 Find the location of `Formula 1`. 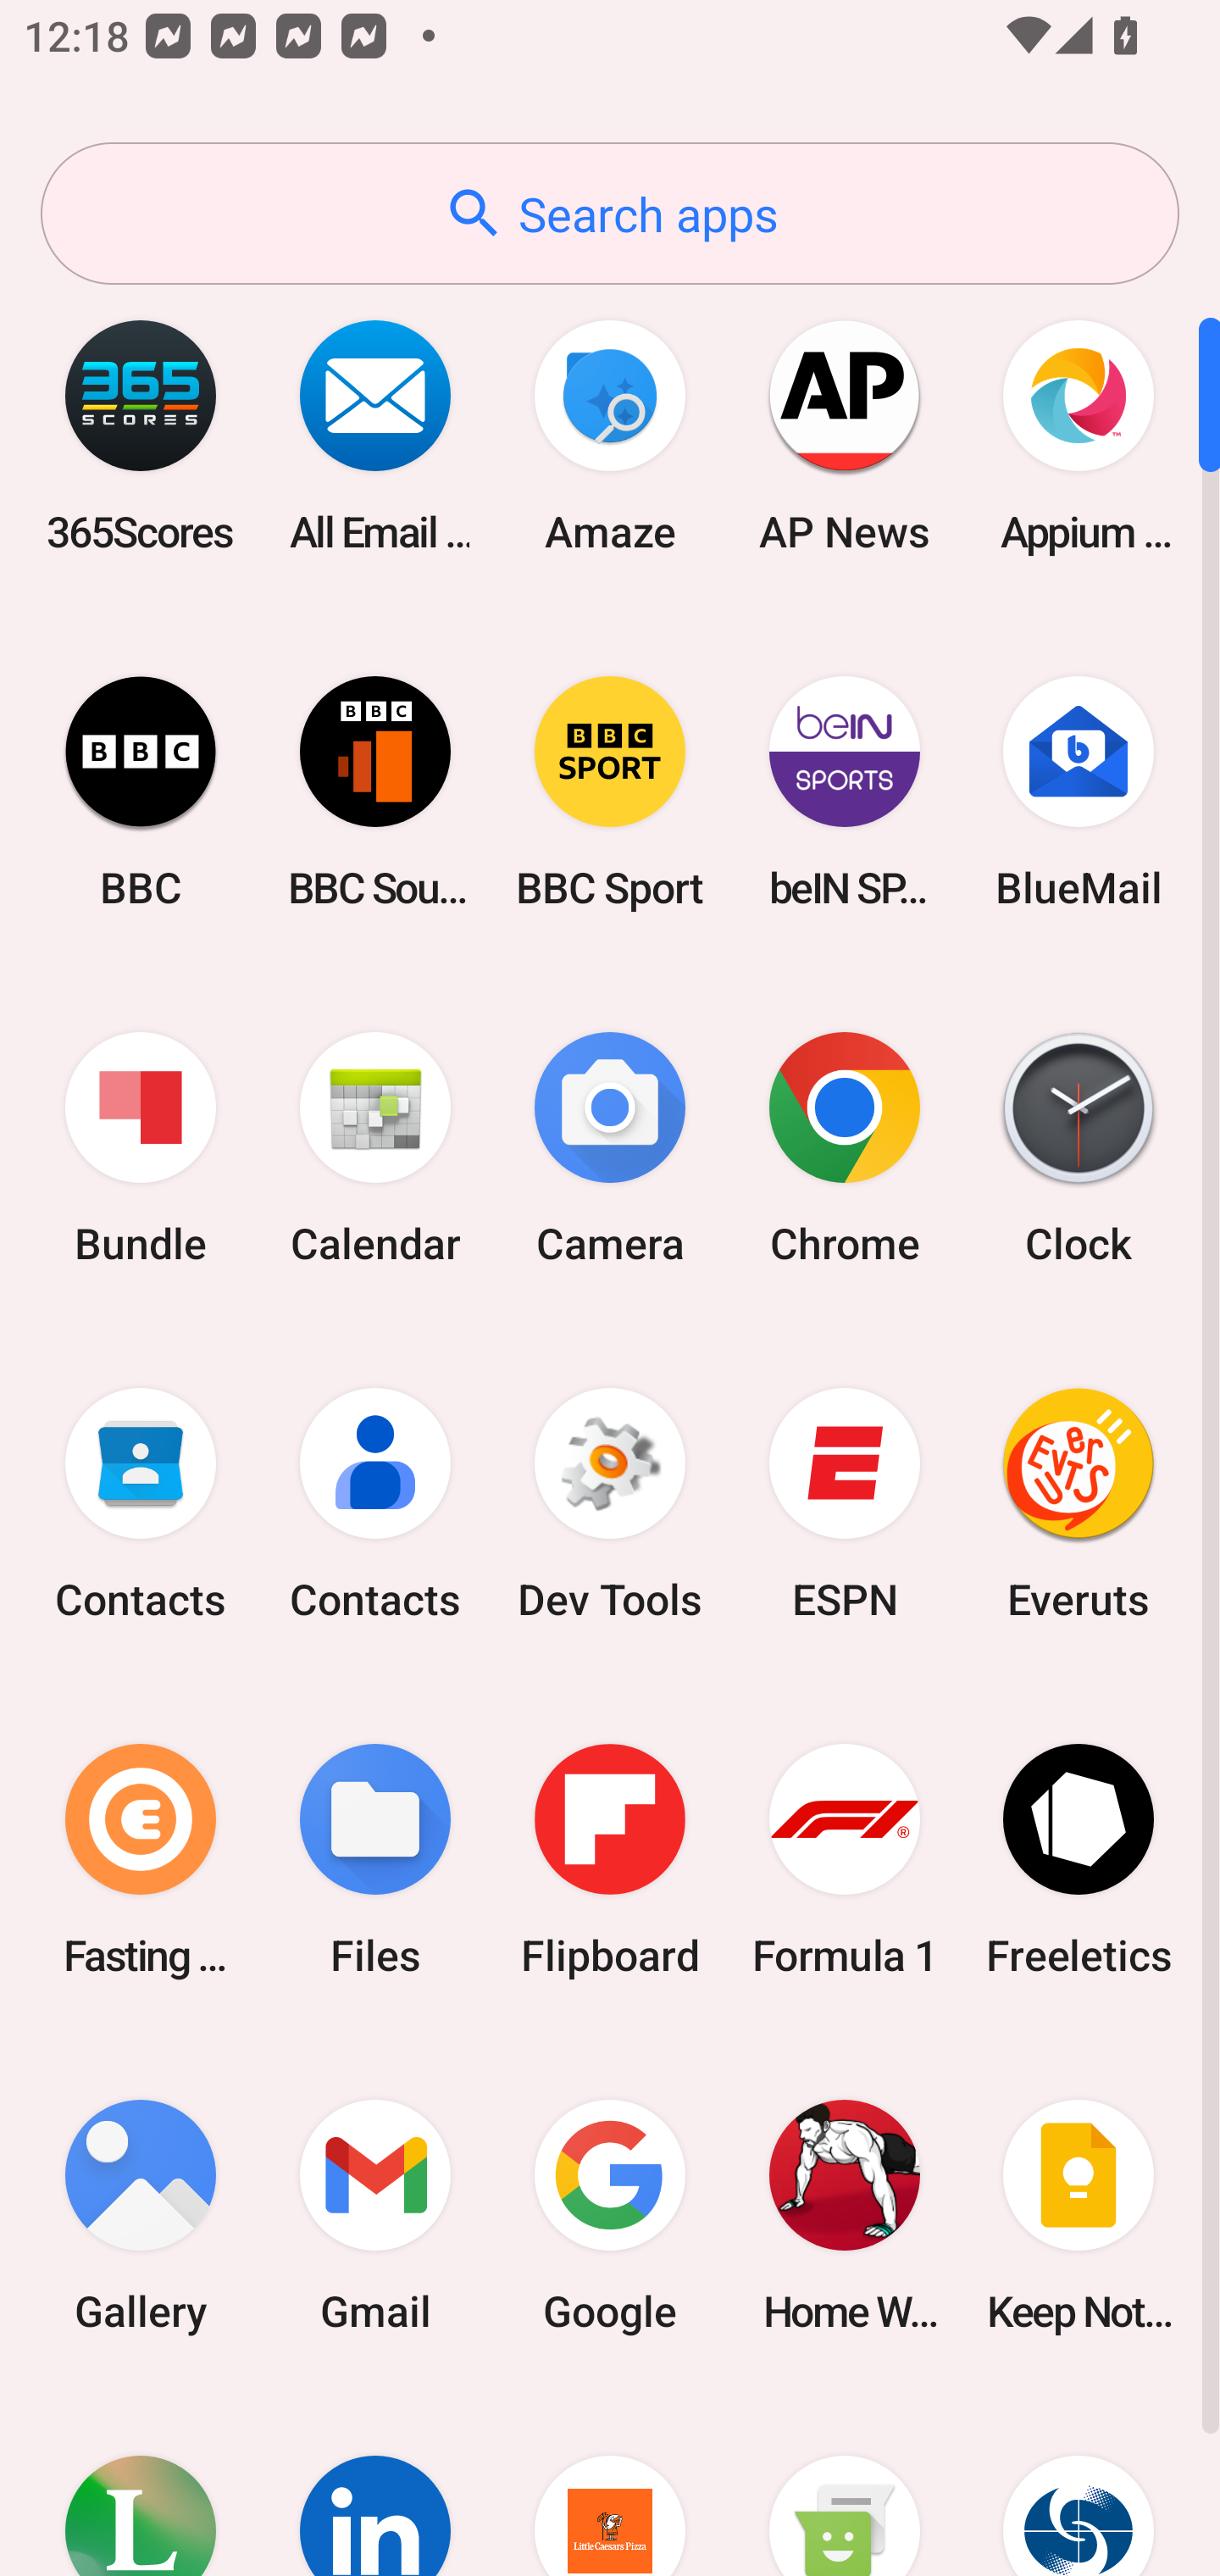

Formula 1 is located at coordinates (844, 1859).